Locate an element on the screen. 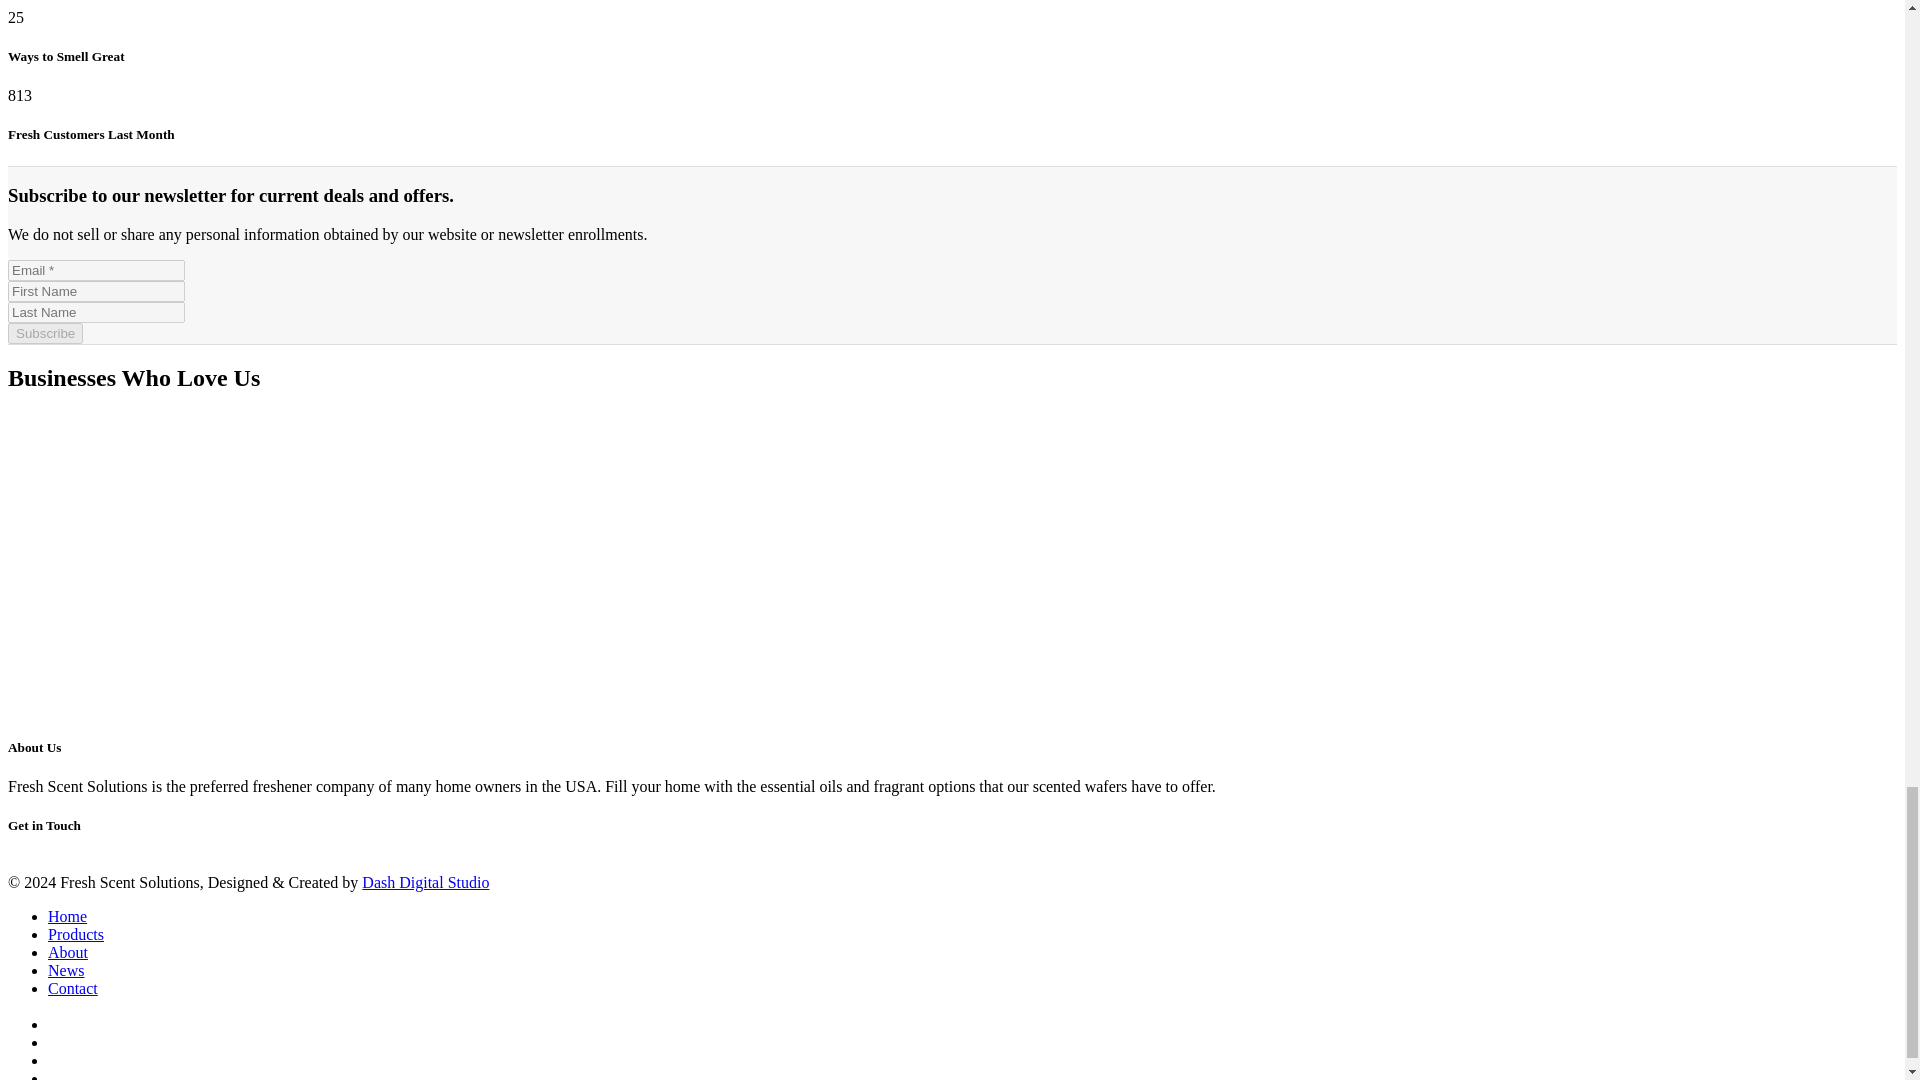 This screenshot has height=1080, width=1920. Products is located at coordinates (76, 934).